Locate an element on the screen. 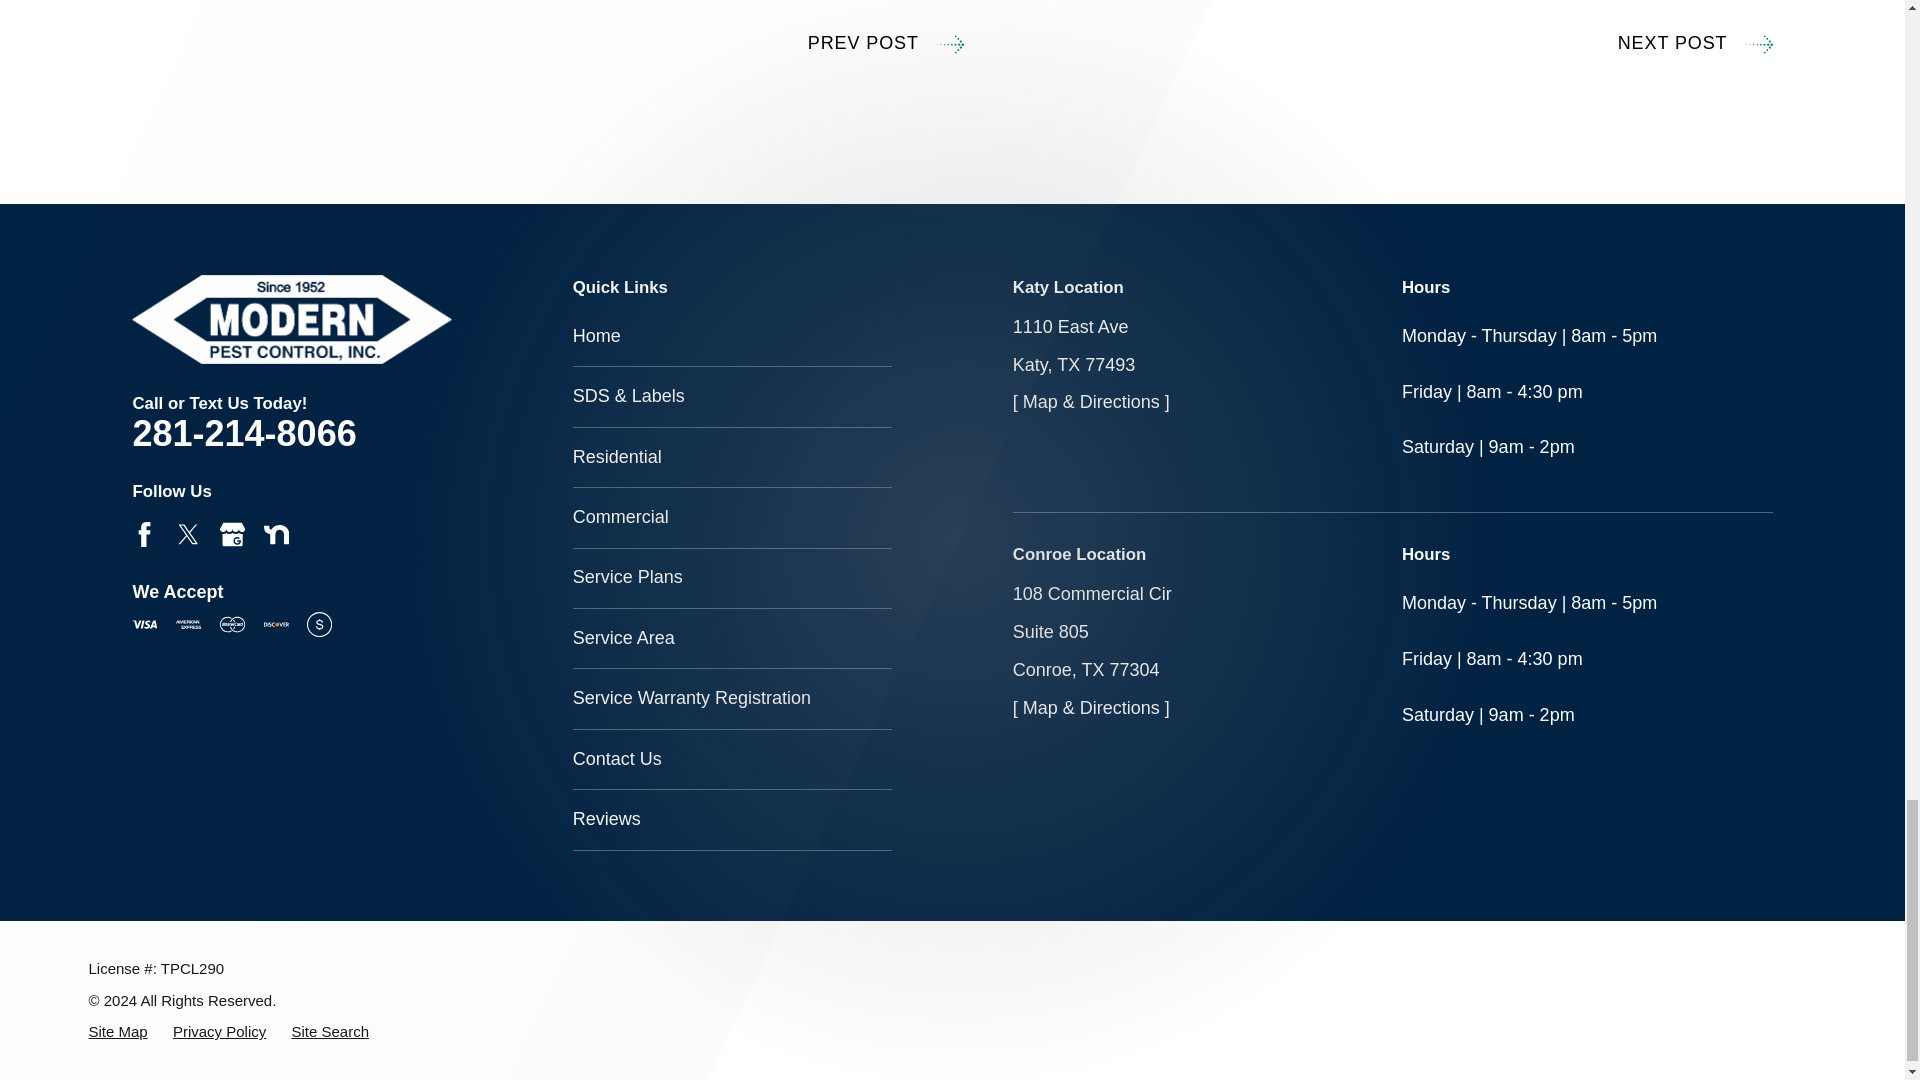  Home is located at coordinates (292, 319).